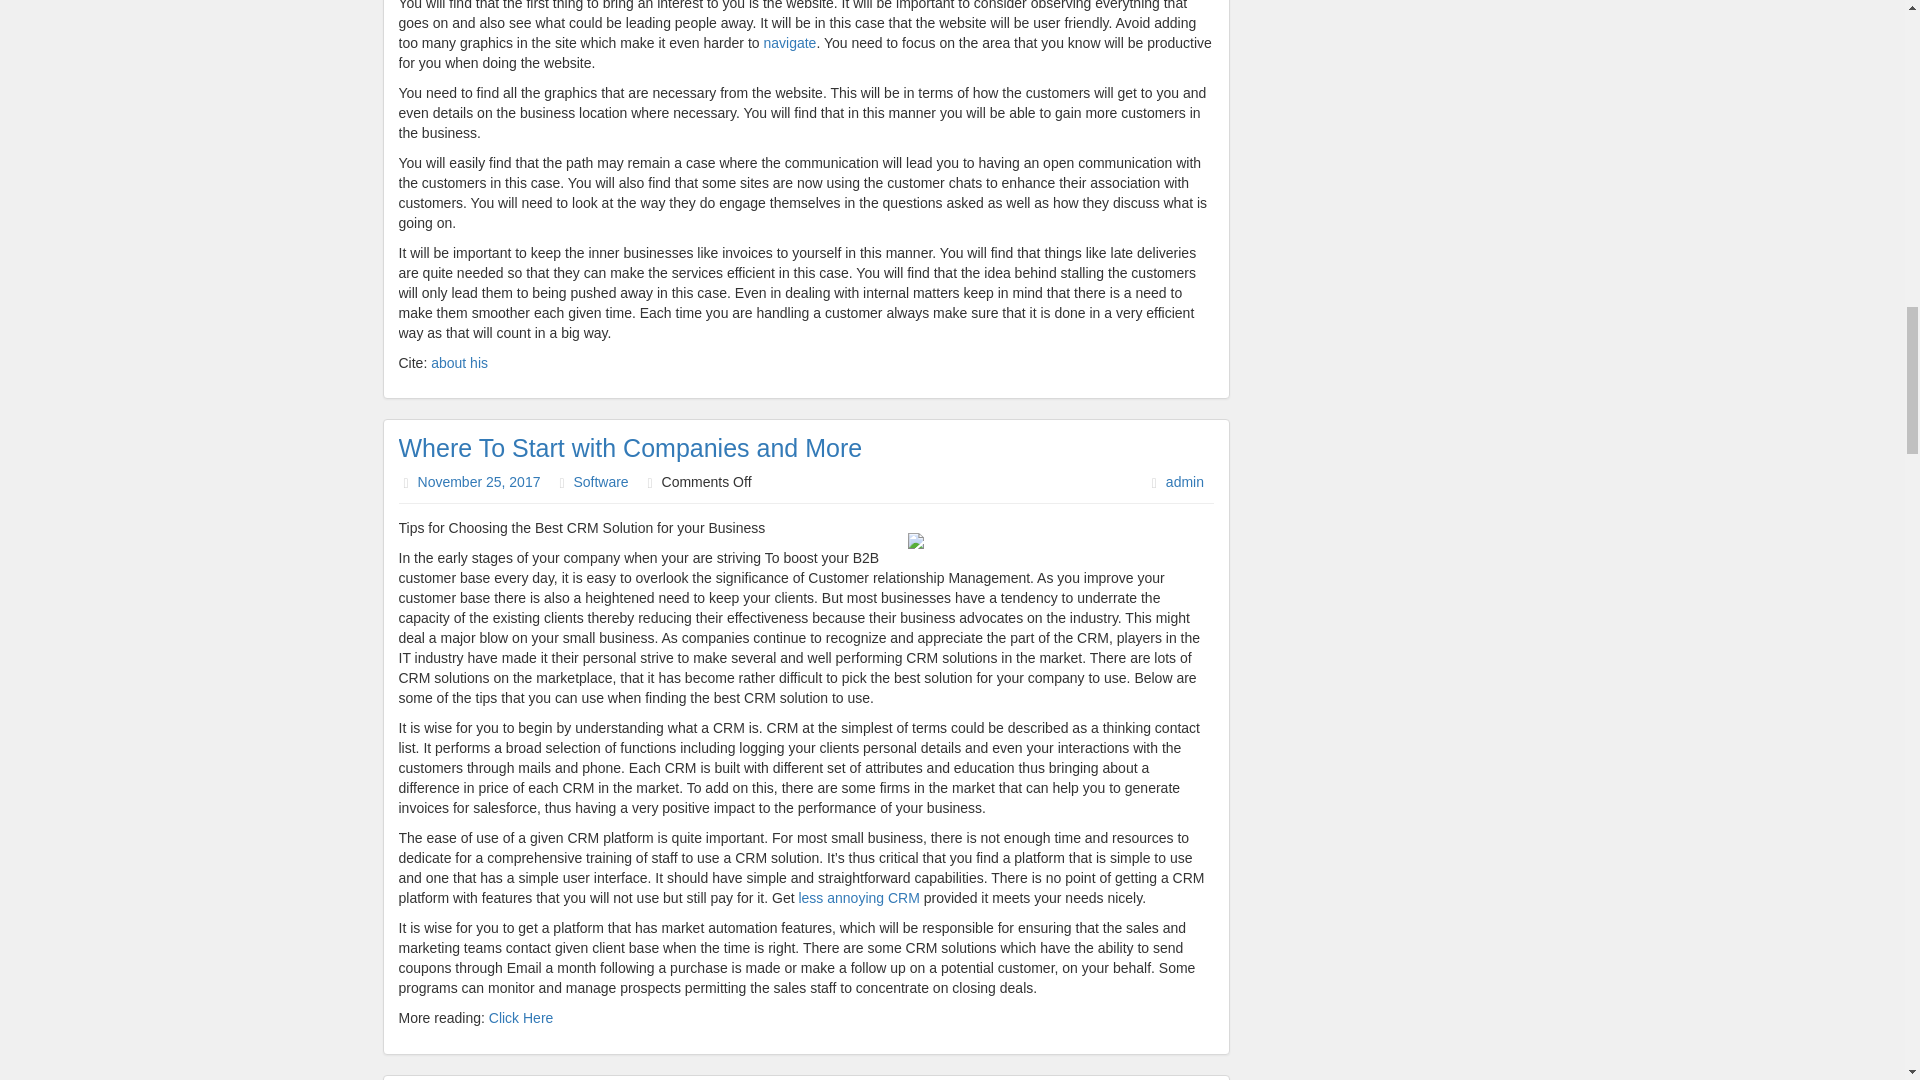 The height and width of the screenshot is (1080, 1920). What do you see at coordinates (789, 42) in the screenshot?
I see `navigate` at bounding box center [789, 42].